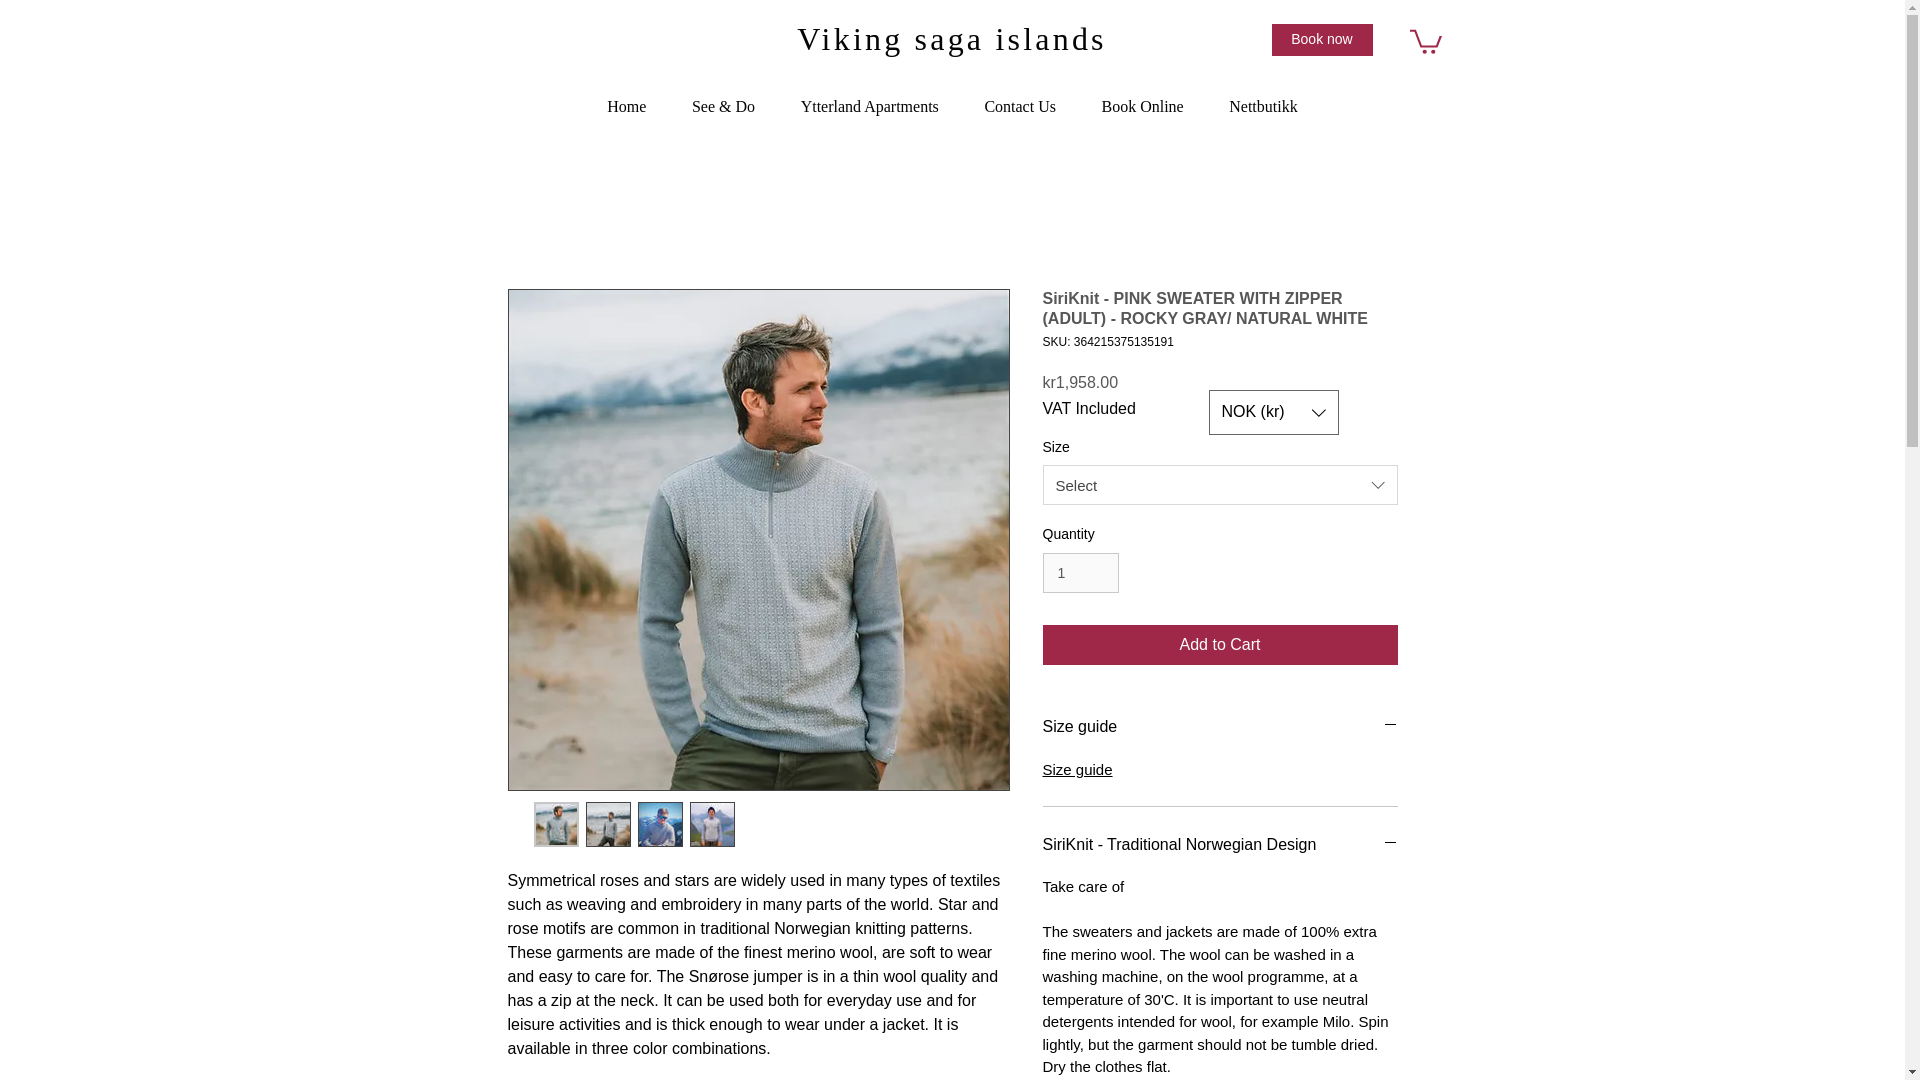 Image resolution: width=1920 pixels, height=1080 pixels. Describe the element at coordinates (952, 38) in the screenshot. I see `Viking saga islands` at that location.